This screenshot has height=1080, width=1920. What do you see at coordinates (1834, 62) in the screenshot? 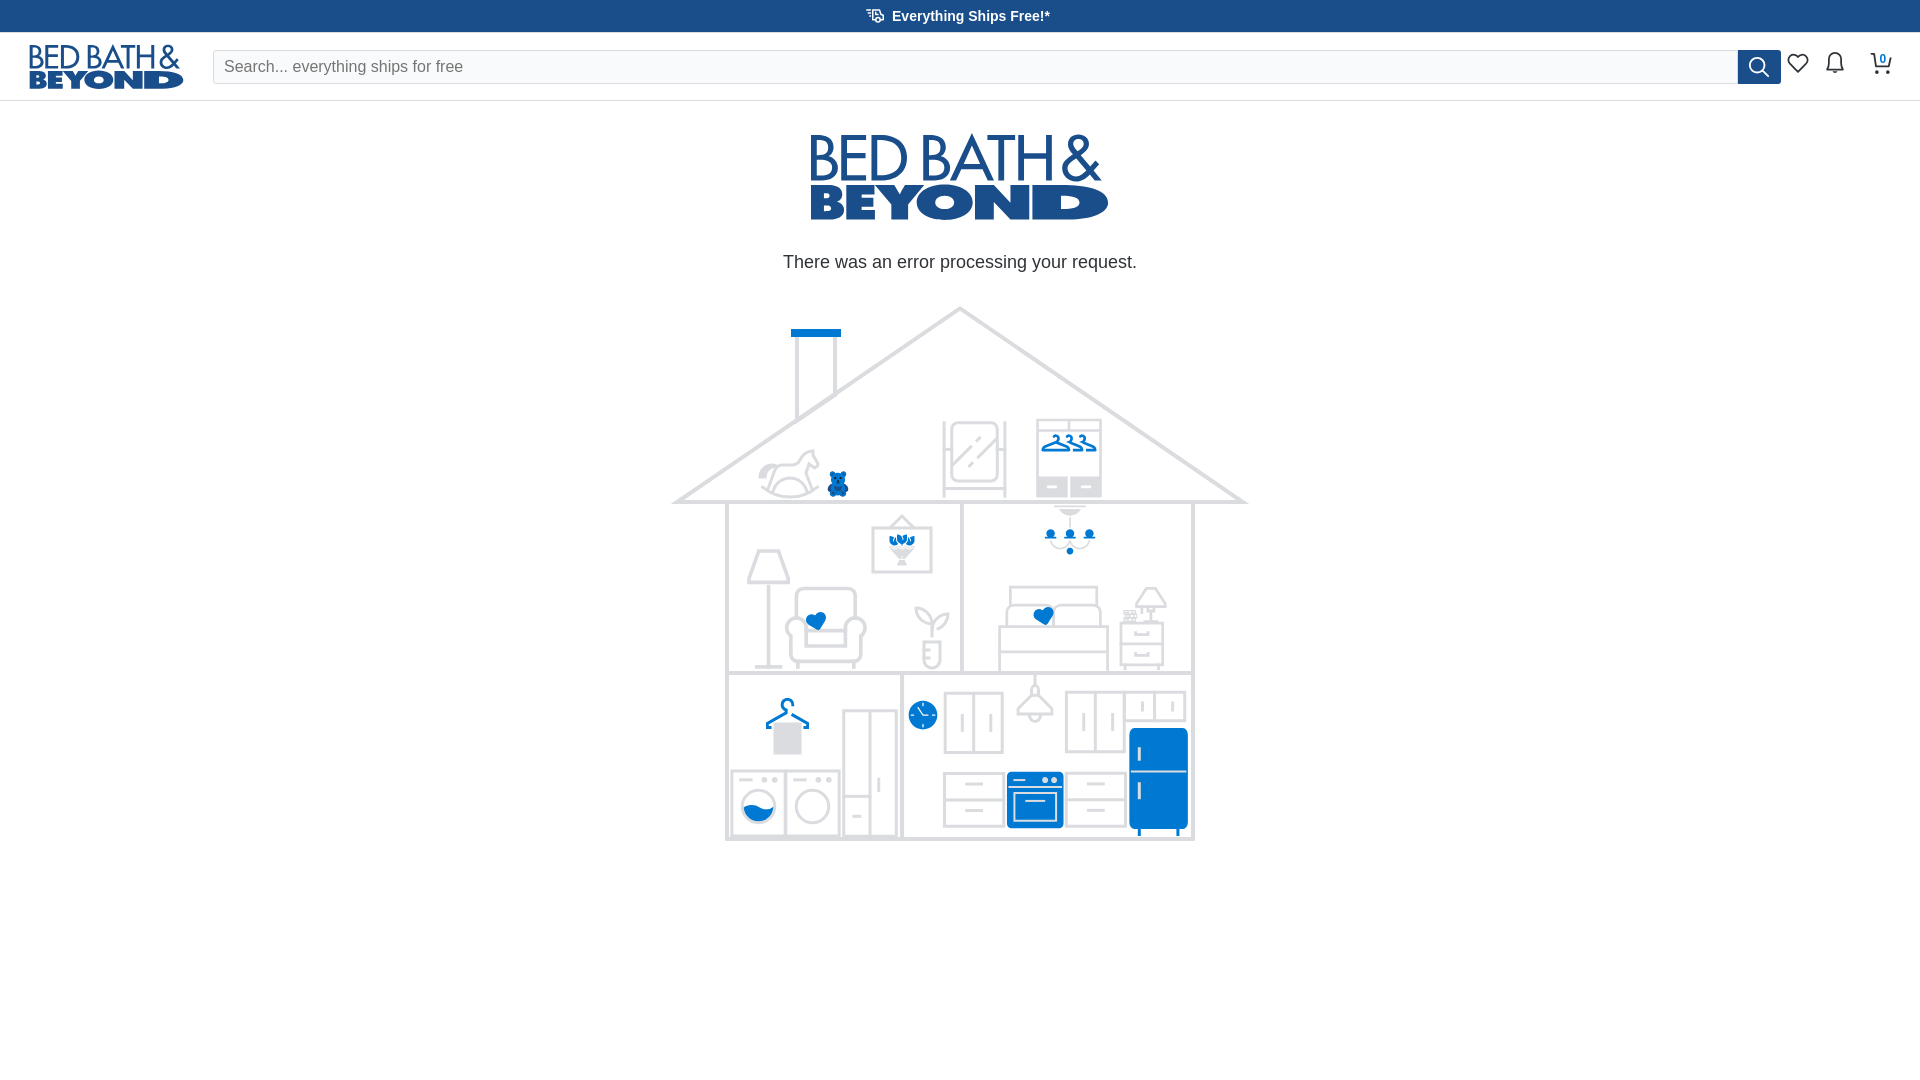
I see `Bell` at bounding box center [1834, 62].